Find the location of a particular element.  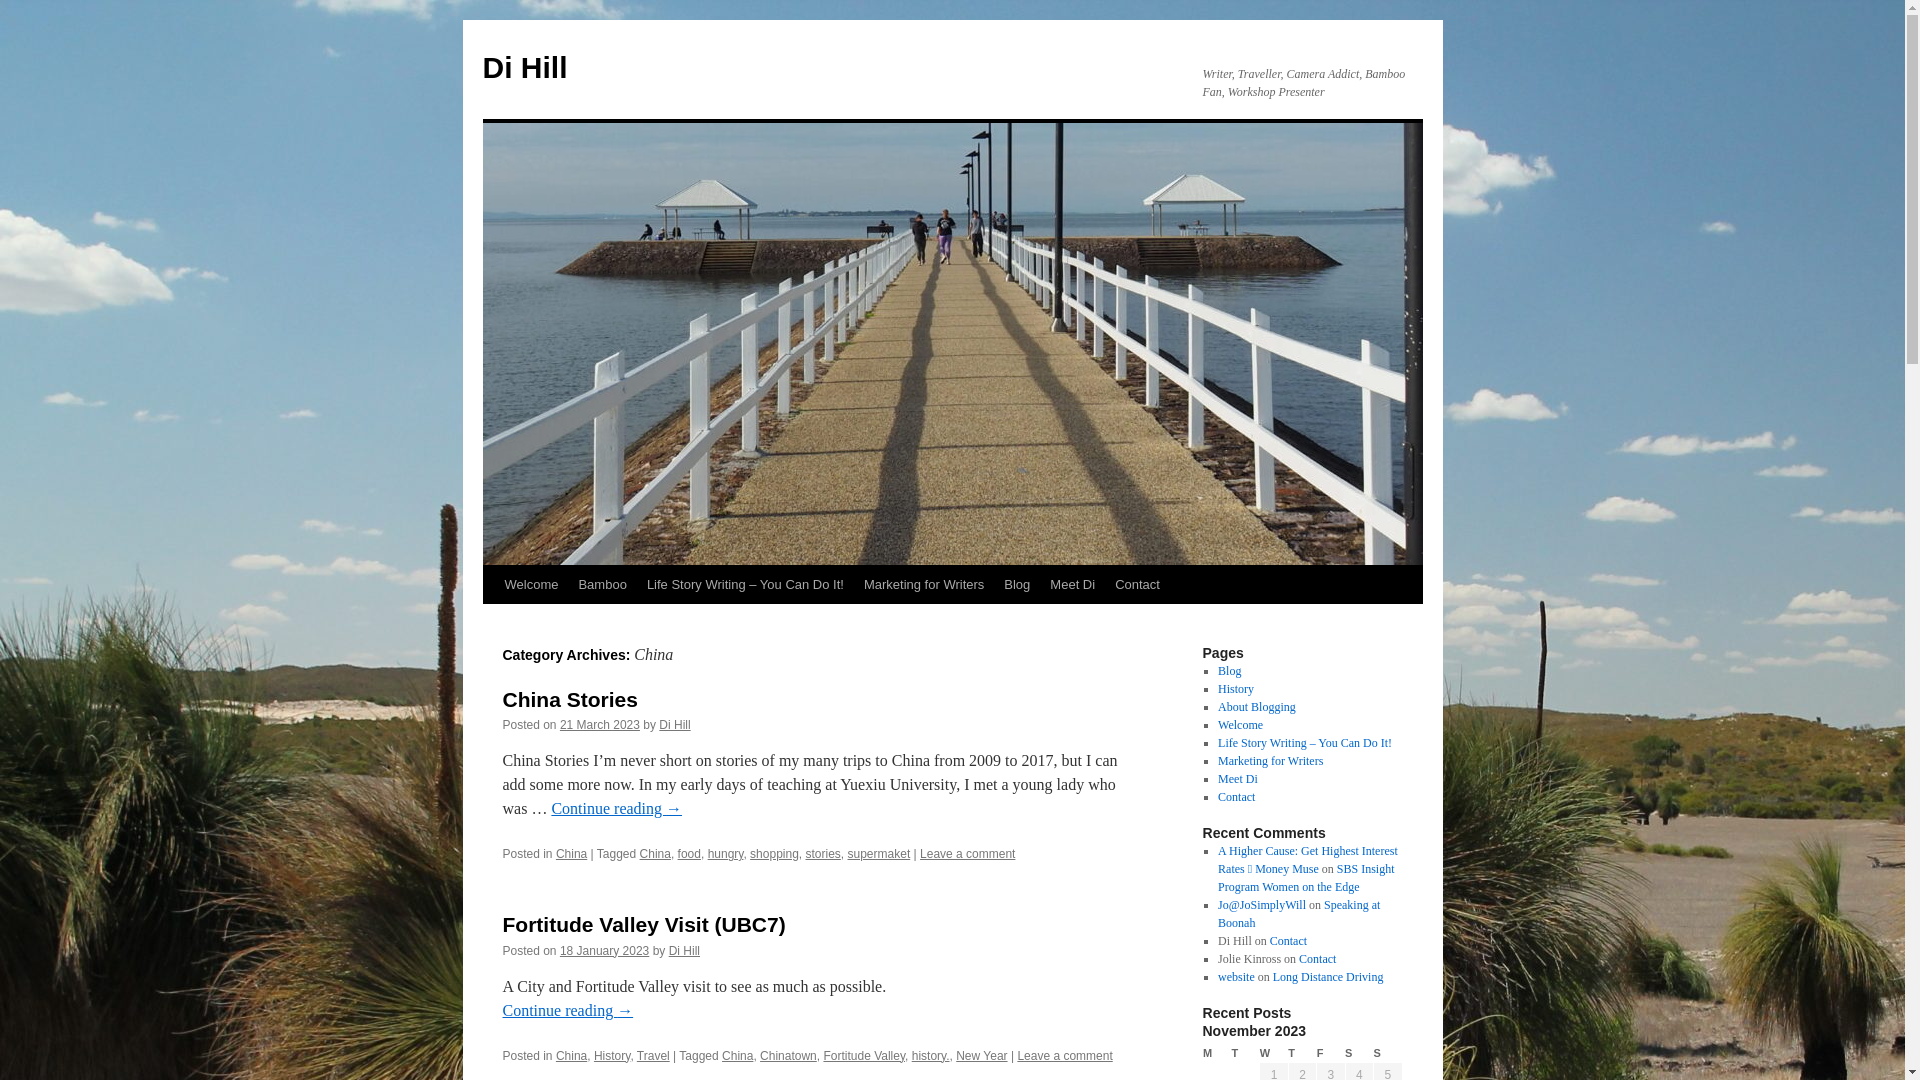

Chinatown is located at coordinates (788, 1056).